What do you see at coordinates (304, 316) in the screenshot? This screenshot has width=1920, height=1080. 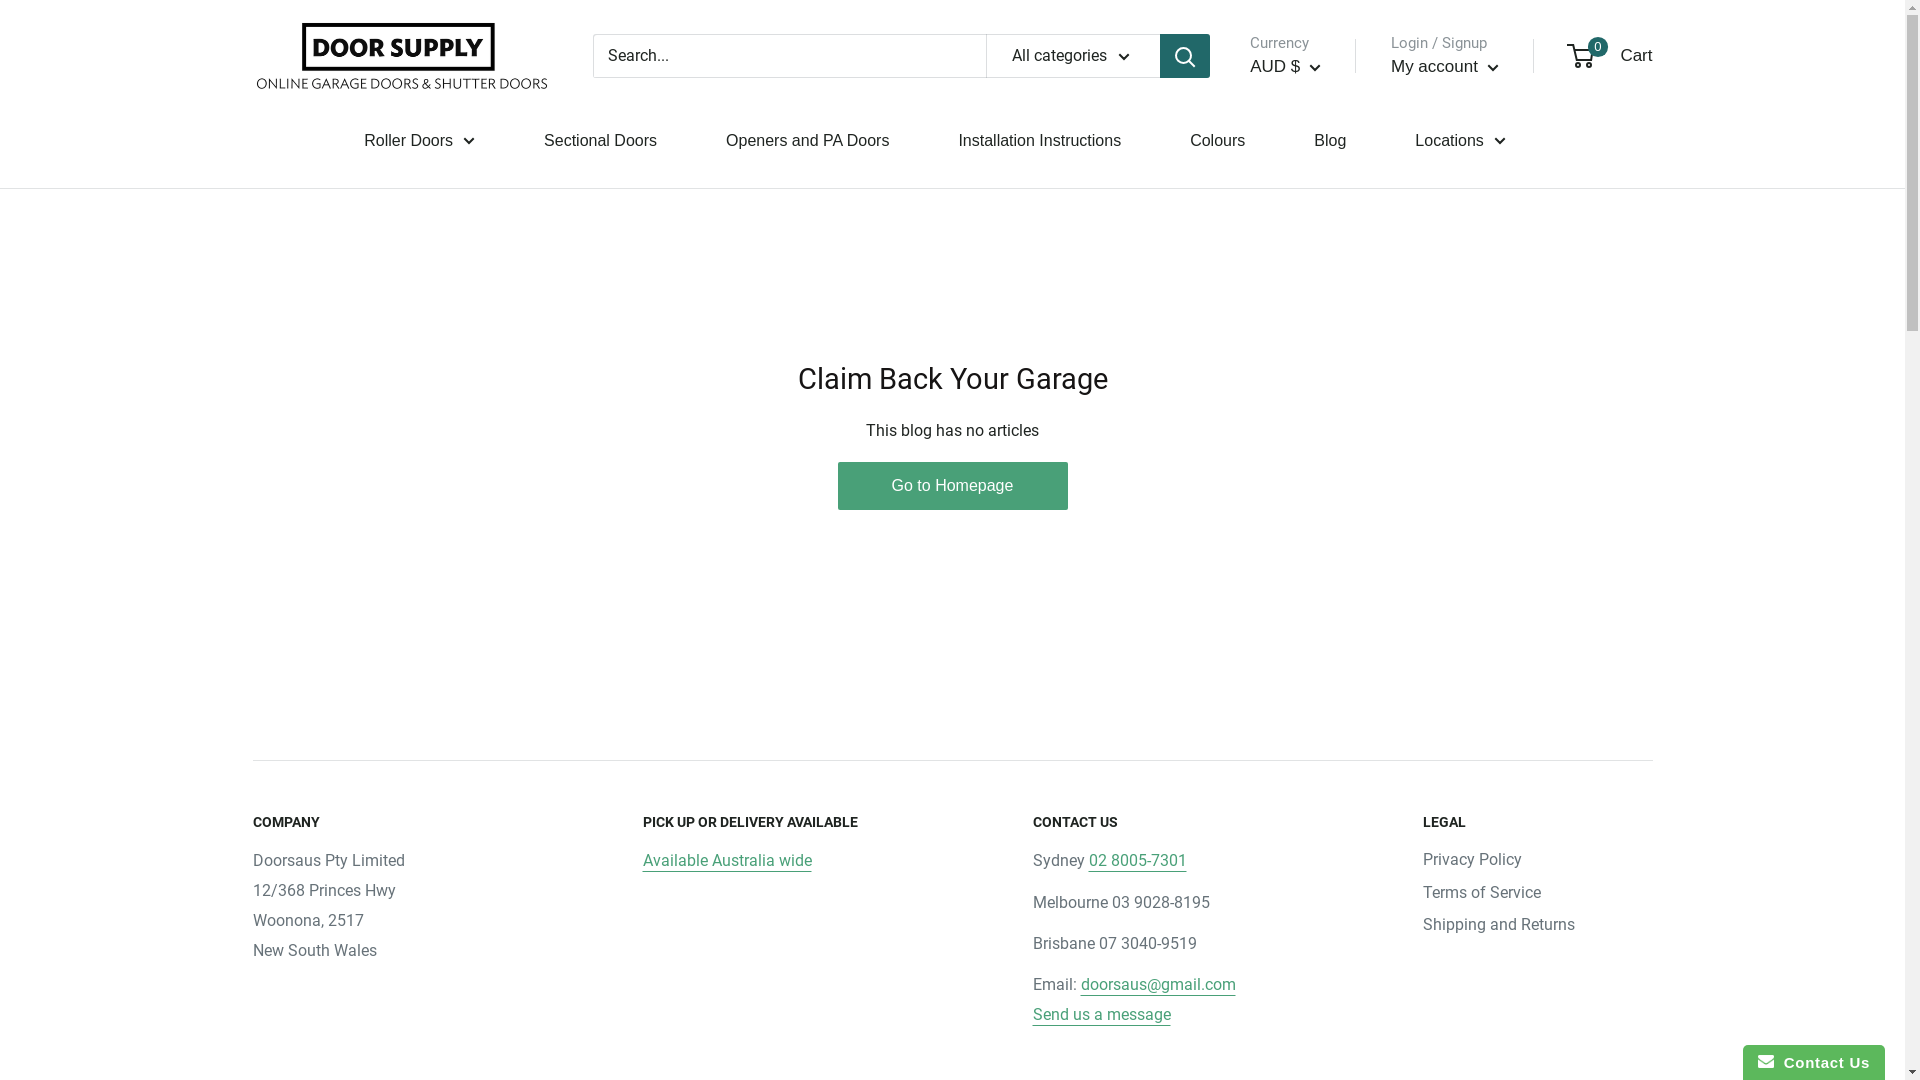 I see `SGD` at bounding box center [304, 316].